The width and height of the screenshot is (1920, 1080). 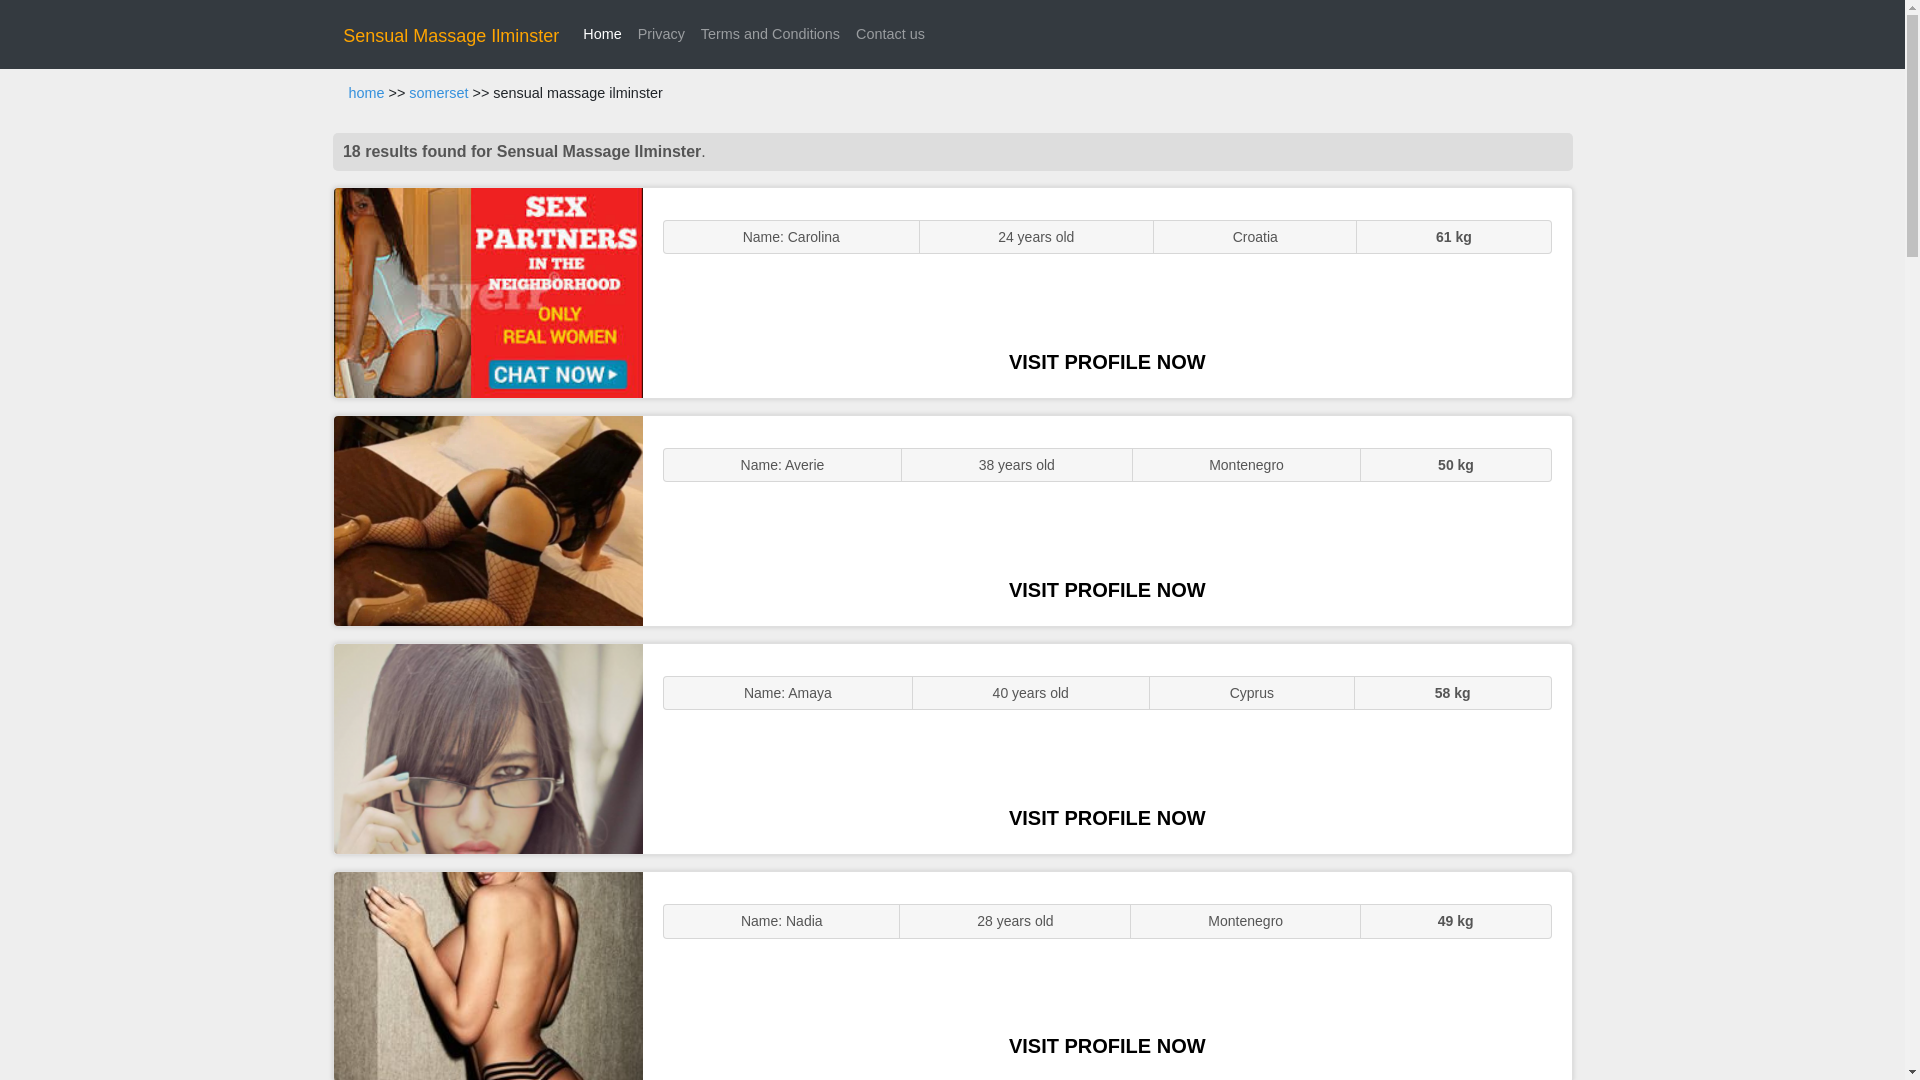 What do you see at coordinates (438, 93) in the screenshot?
I see `somerset` at bounding box center [438, 93].